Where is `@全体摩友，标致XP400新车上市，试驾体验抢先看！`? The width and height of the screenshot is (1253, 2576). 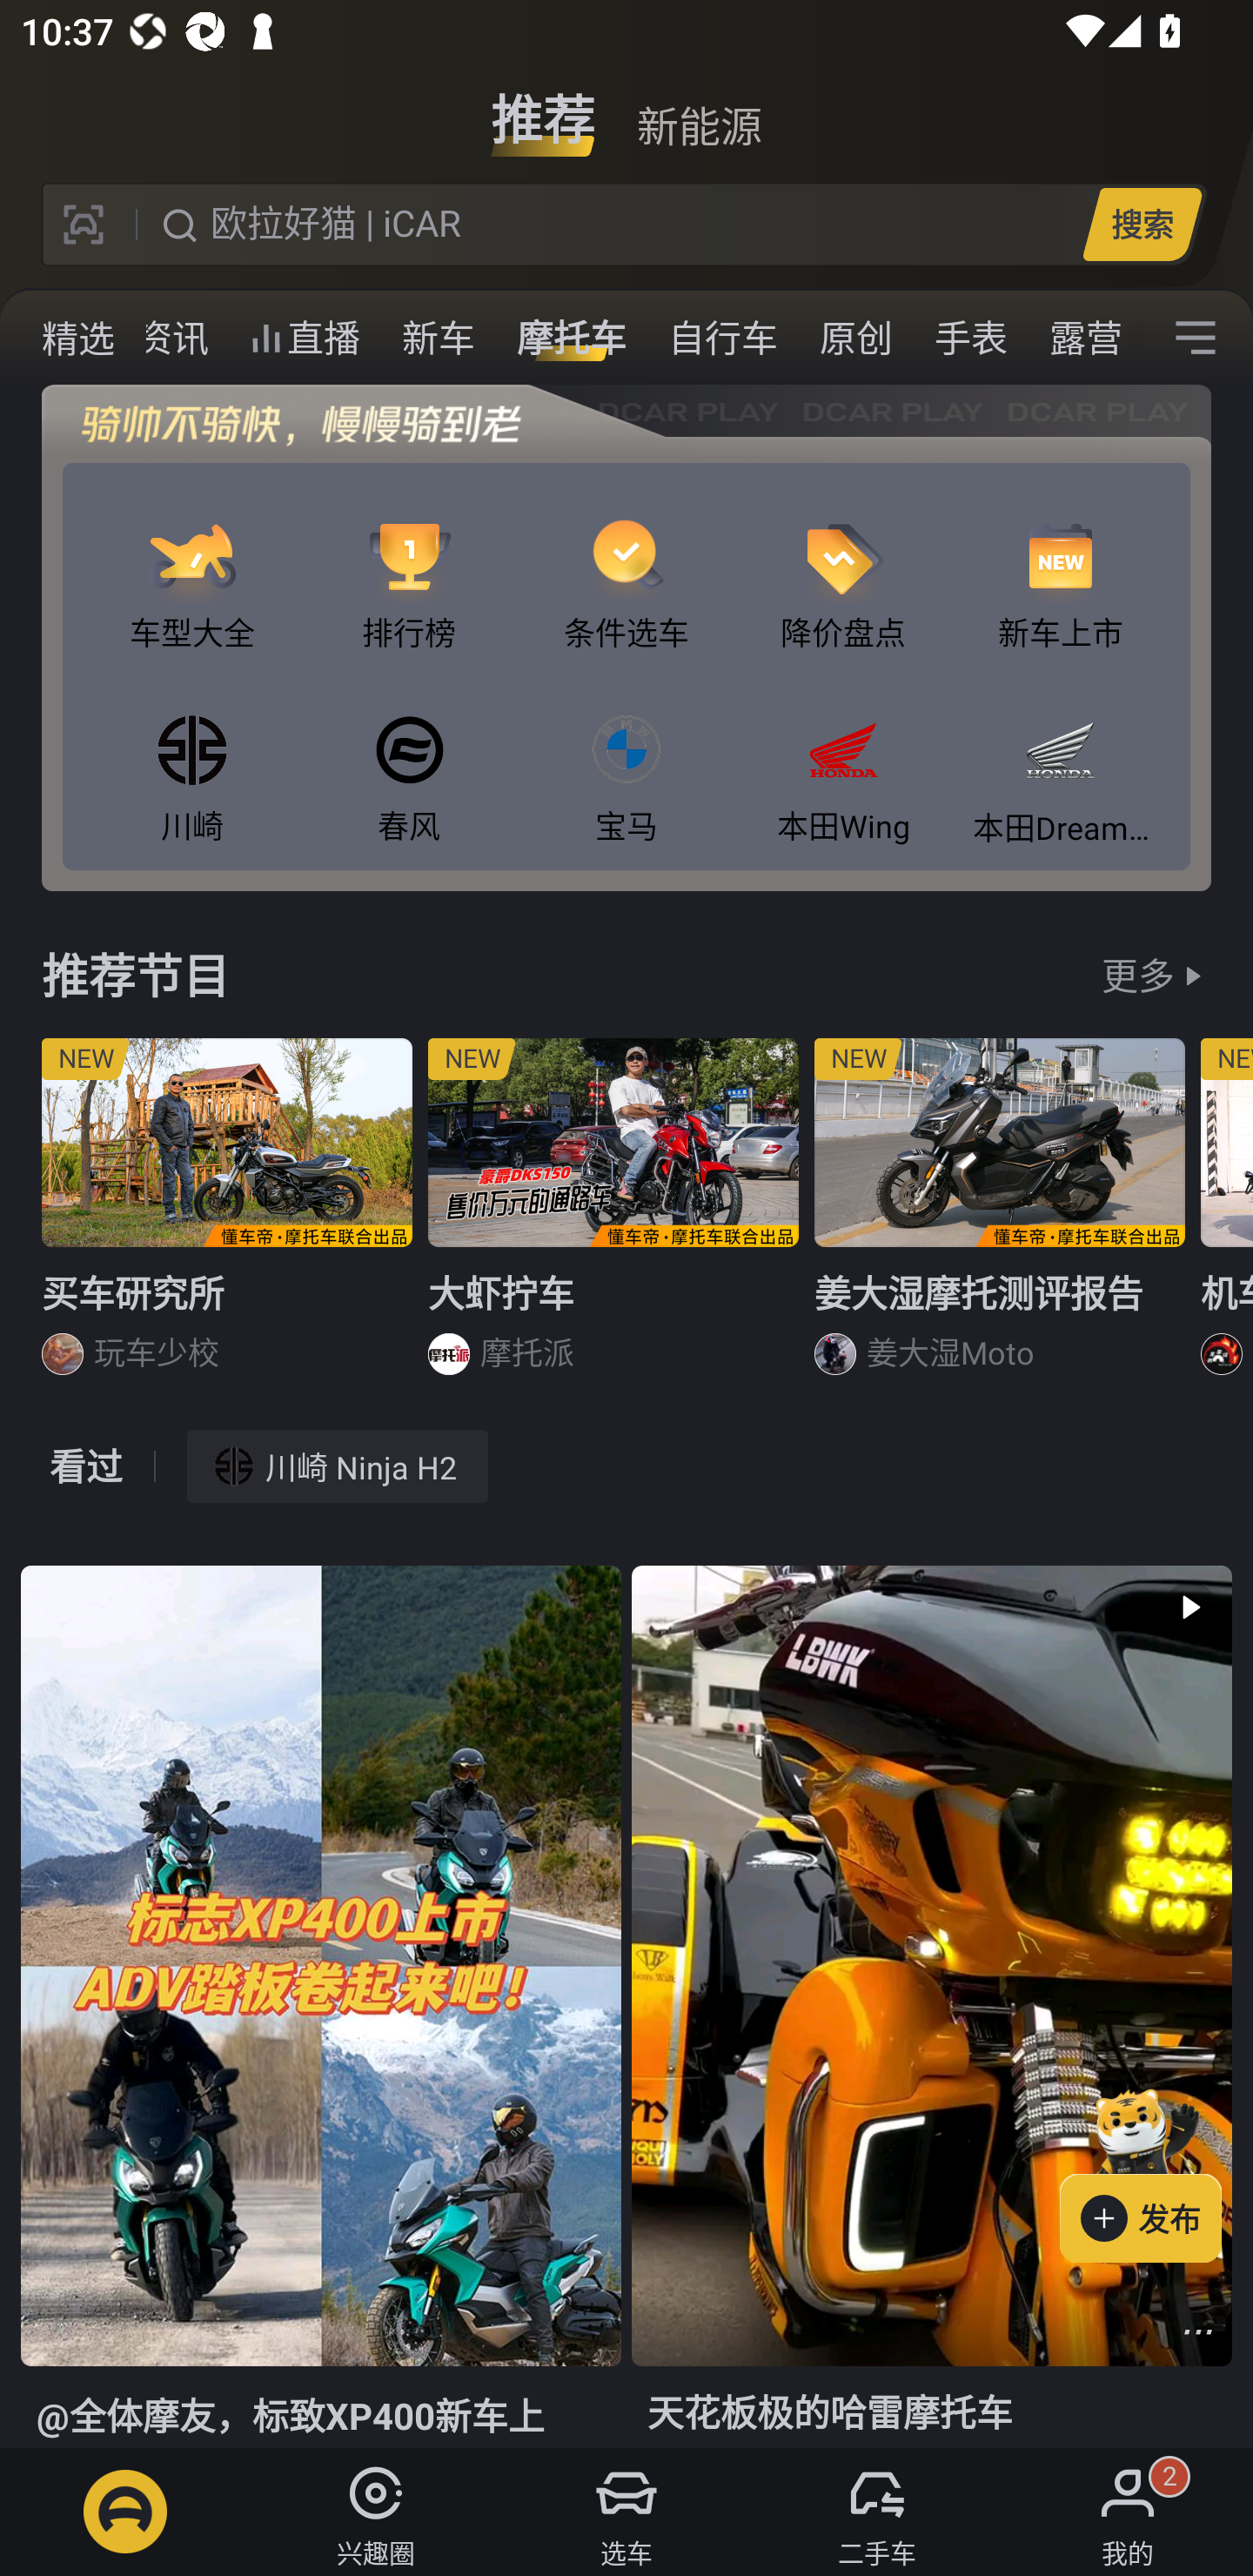 @全体摩友，标致XP400新车上市，试驾体验抢先看！ is located at coordinates (320, 2007).